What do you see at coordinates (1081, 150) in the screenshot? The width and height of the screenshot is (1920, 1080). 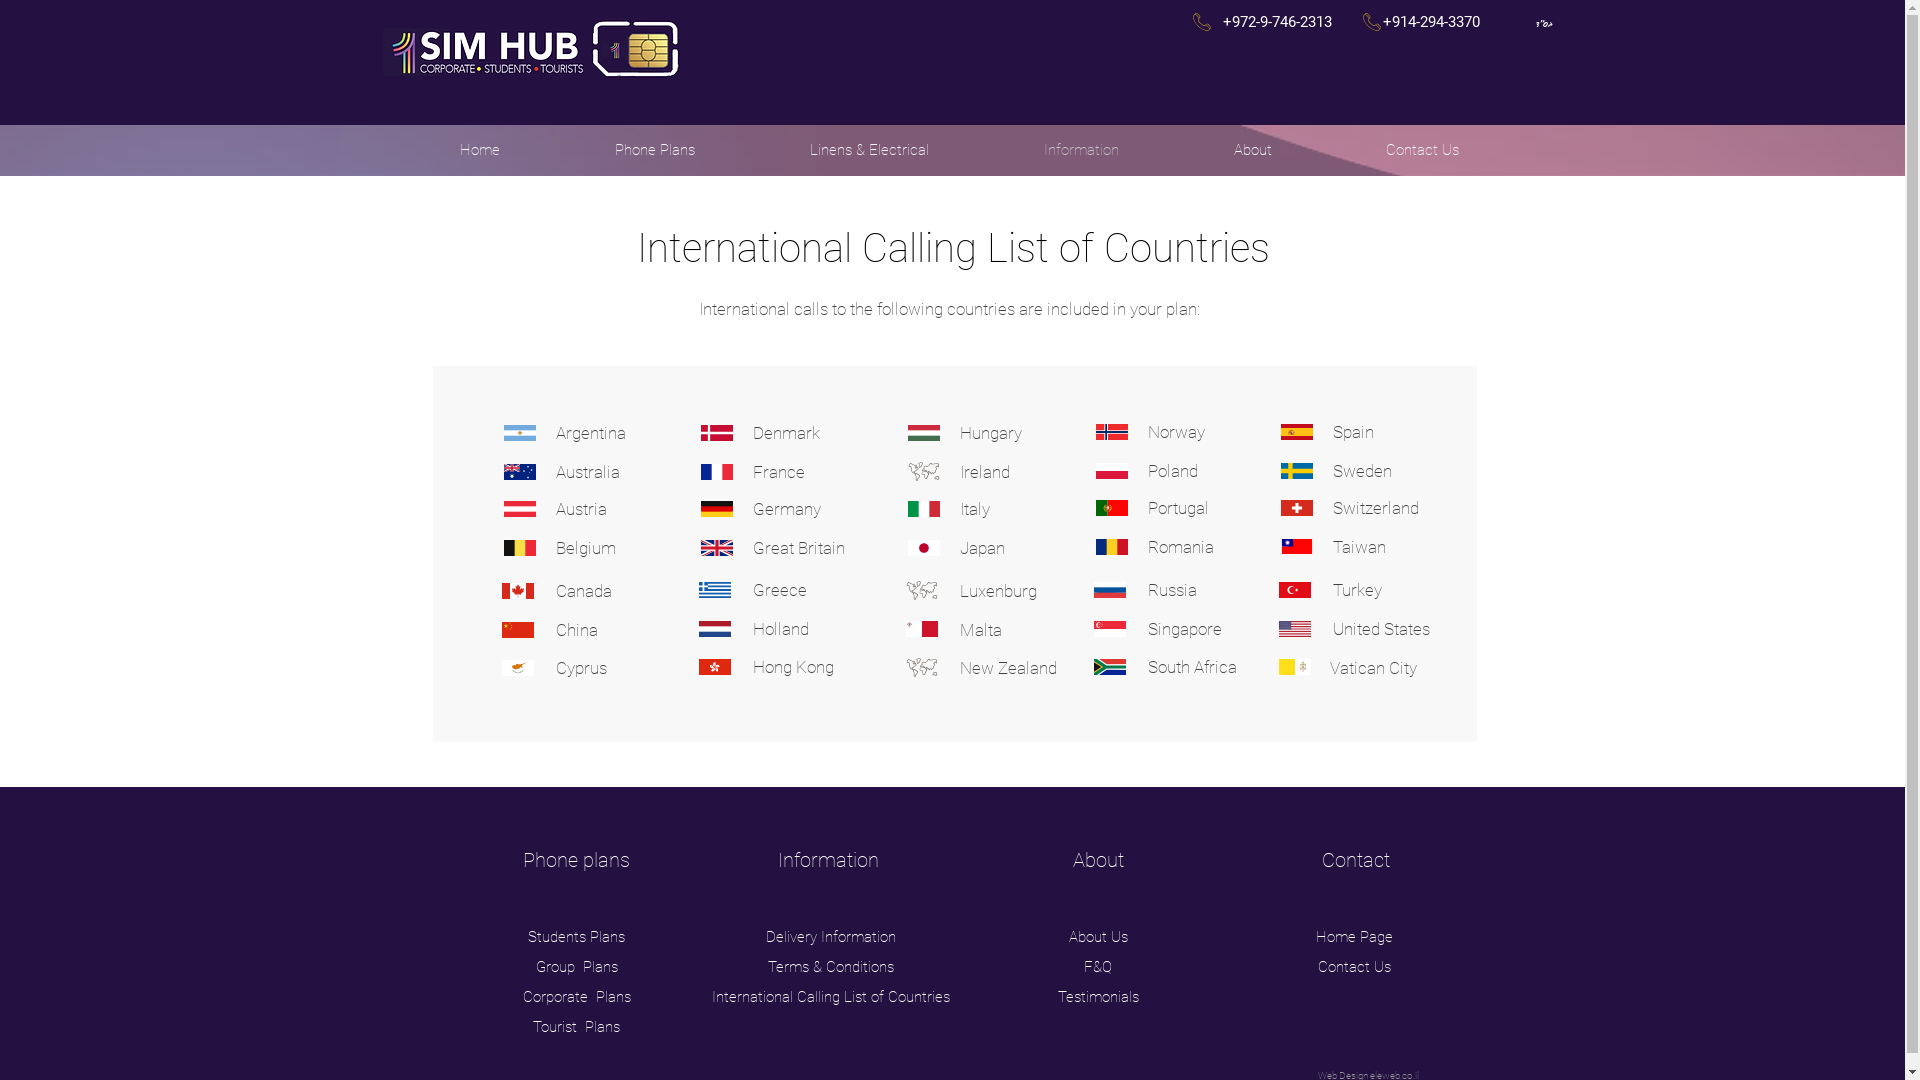 I see `Information` at bounding box center [1081, 150].